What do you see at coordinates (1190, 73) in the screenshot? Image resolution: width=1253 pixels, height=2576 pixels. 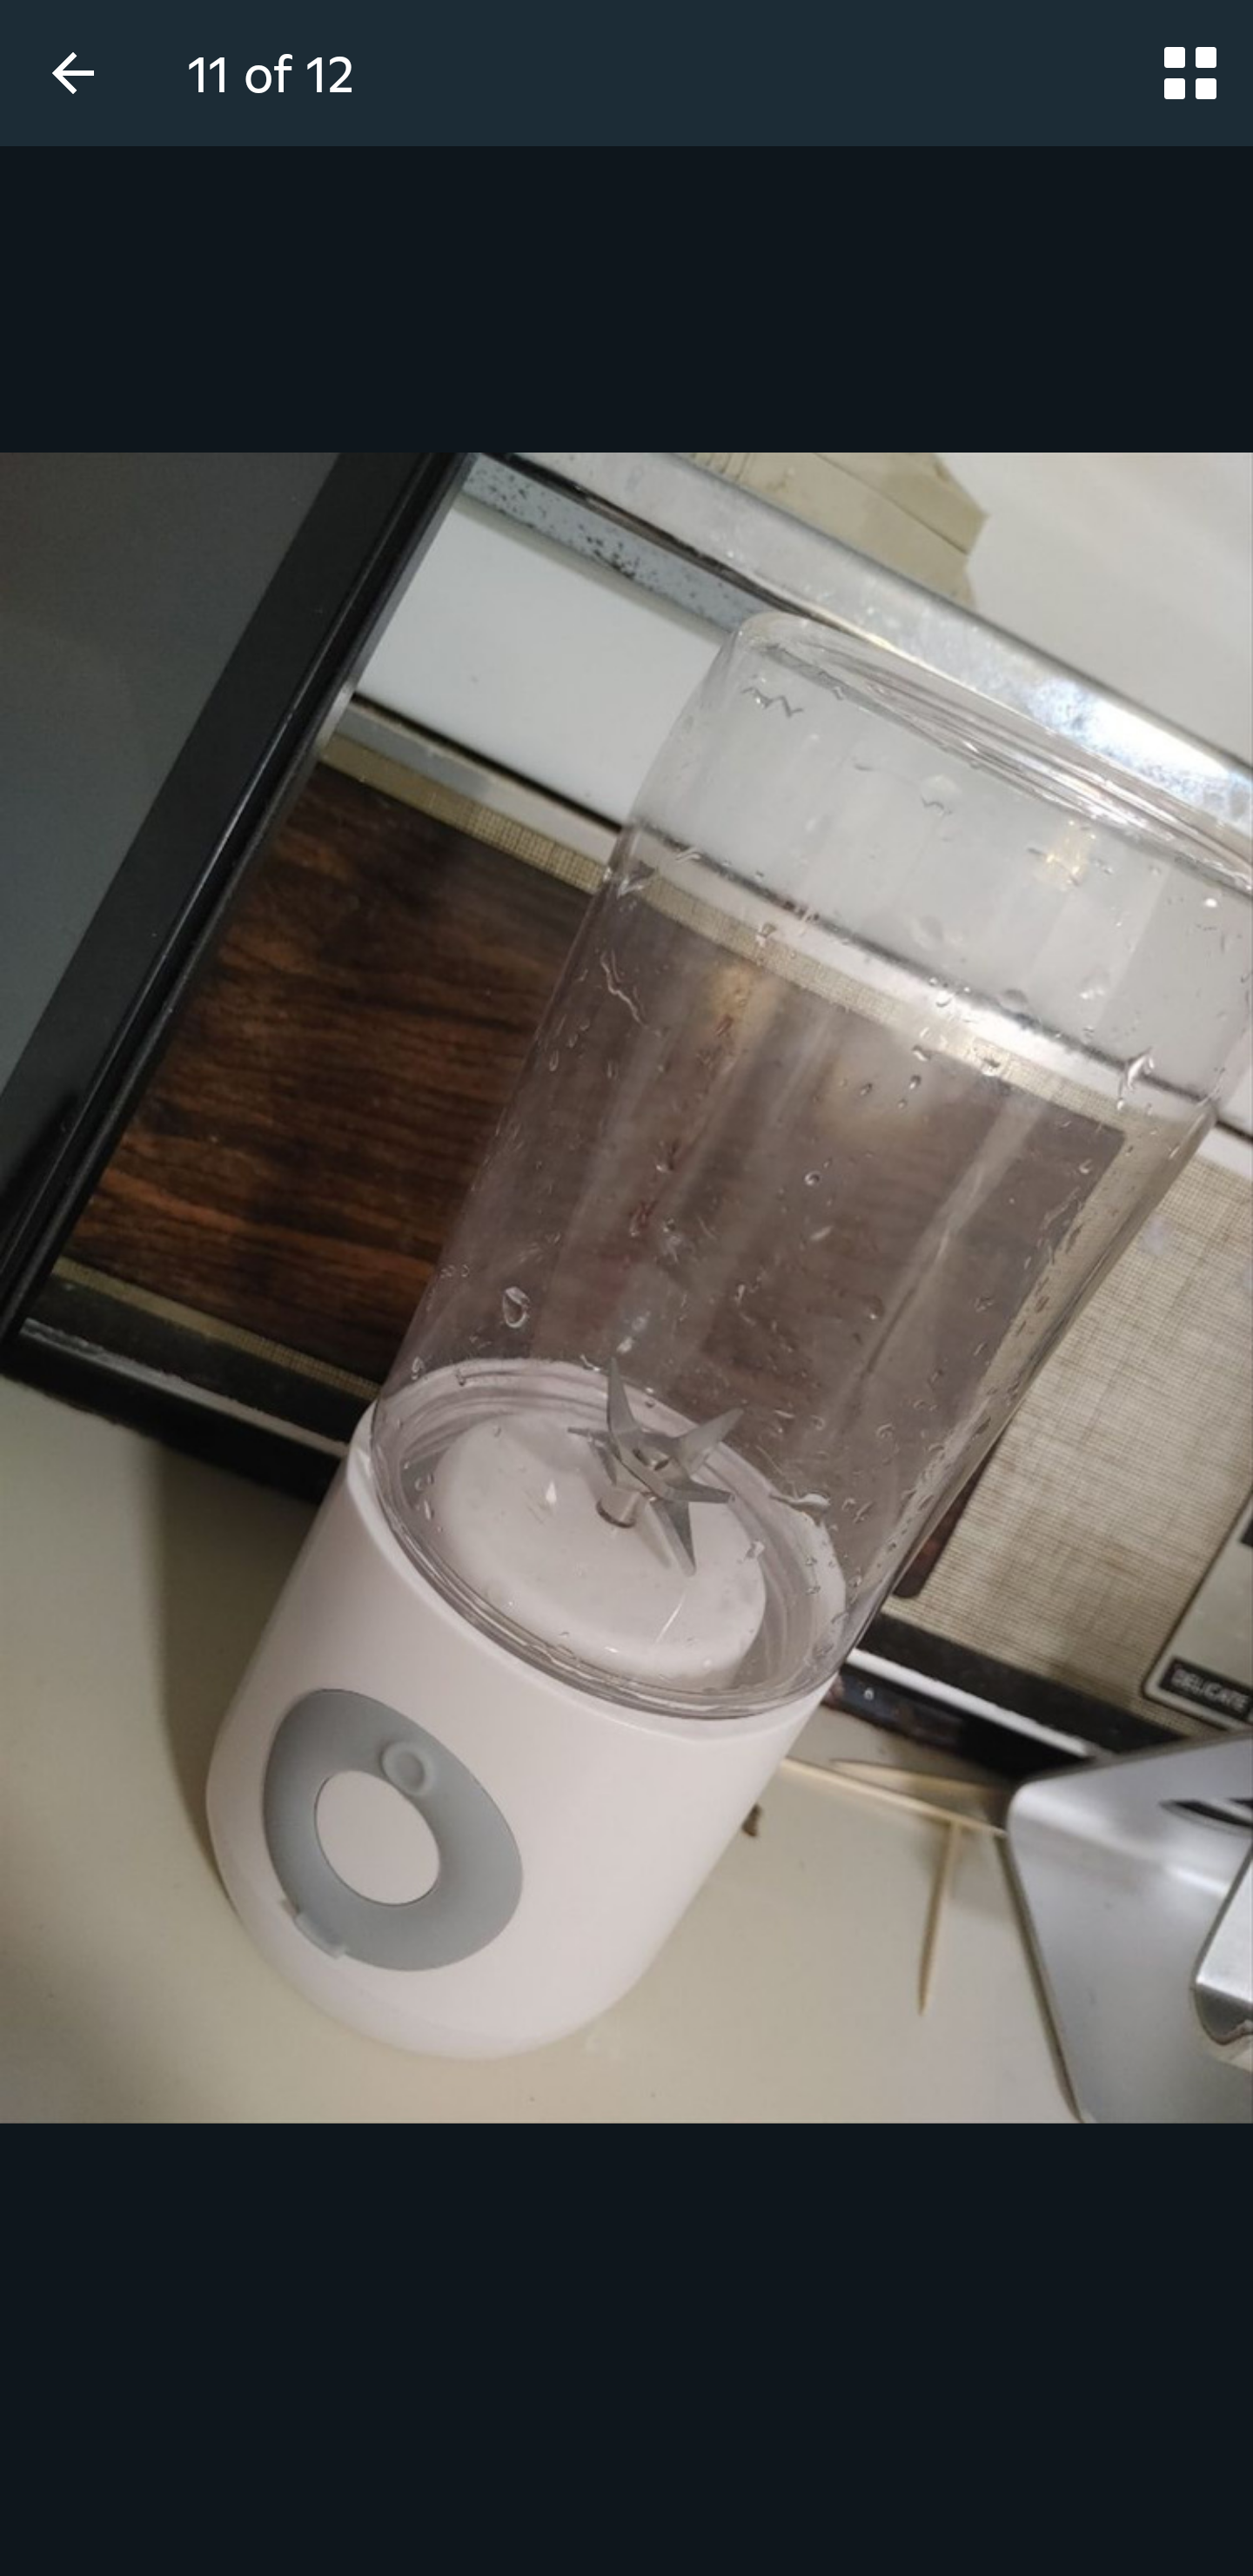 I see `View all` at bounding box center [1190, 73].